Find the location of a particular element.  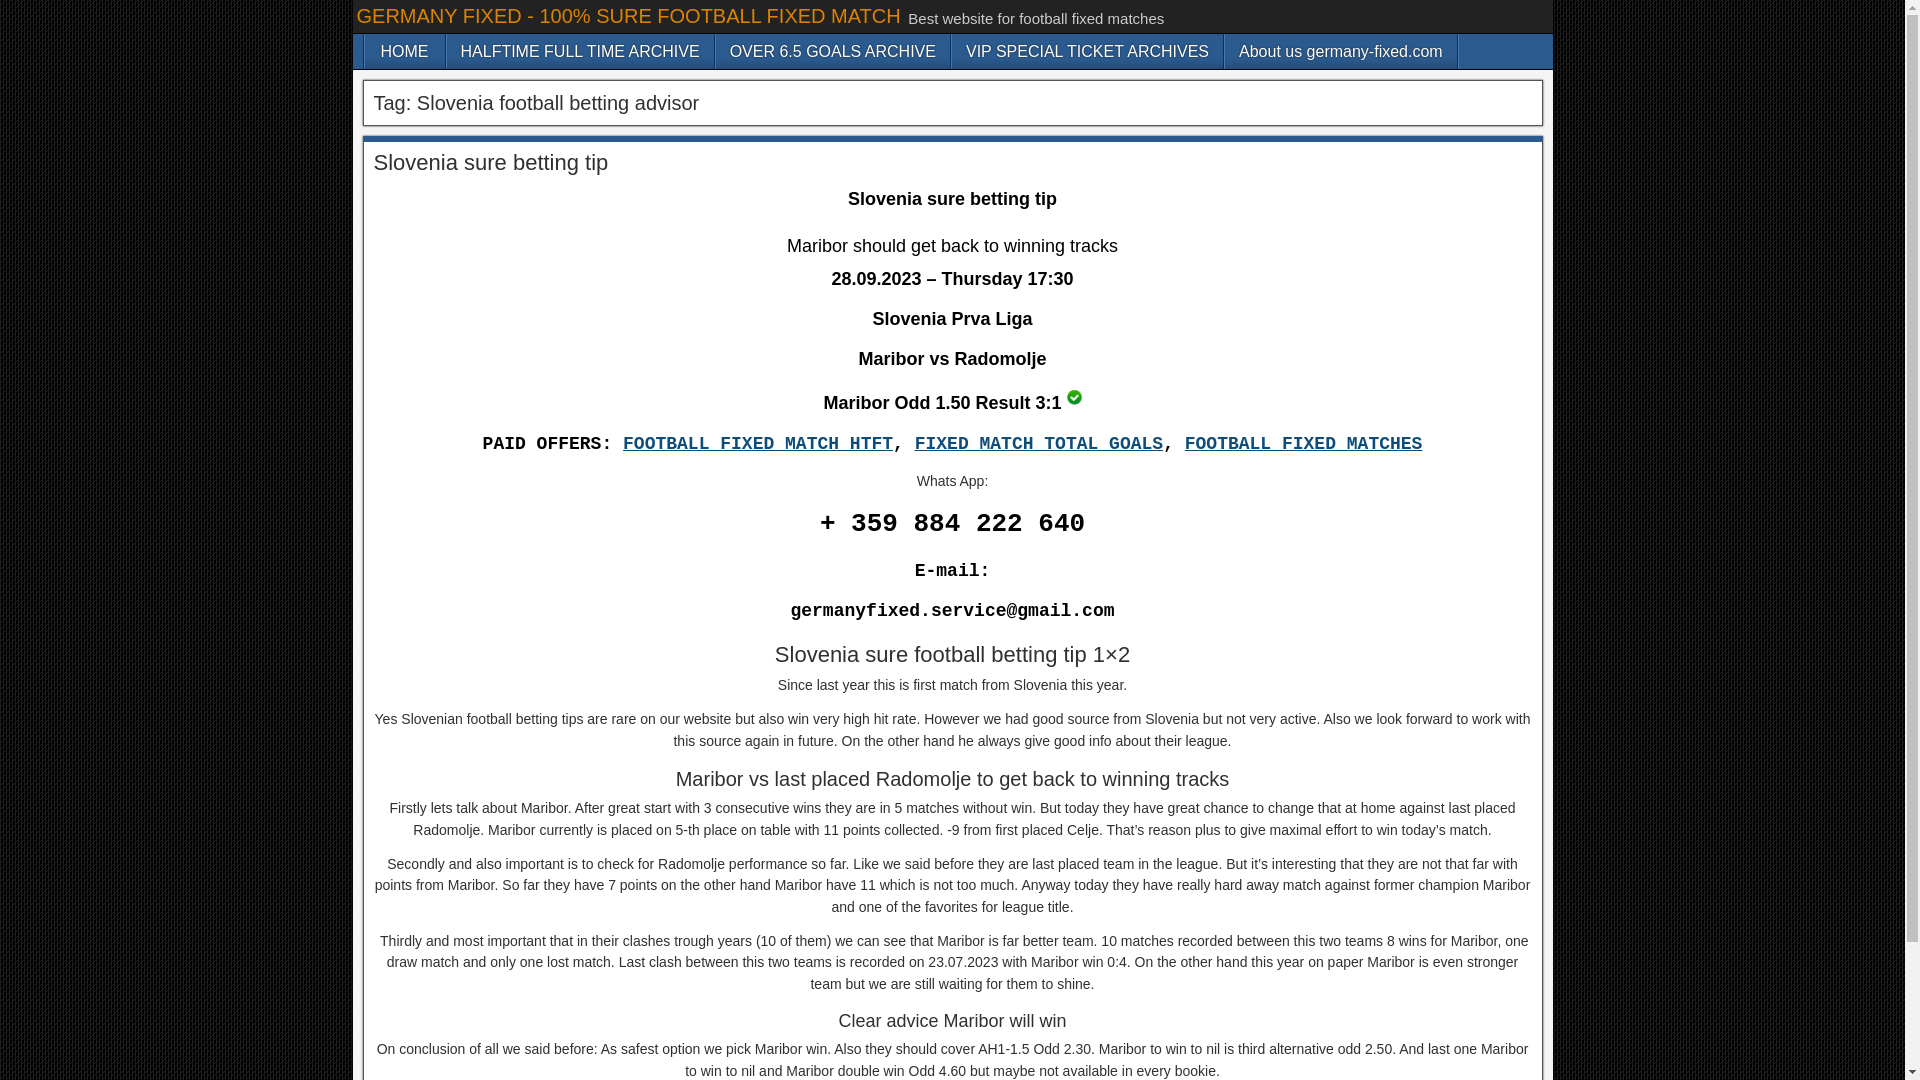

HALFTIME FULL TIME ARCHIVE is located at coordinates (578, 51).